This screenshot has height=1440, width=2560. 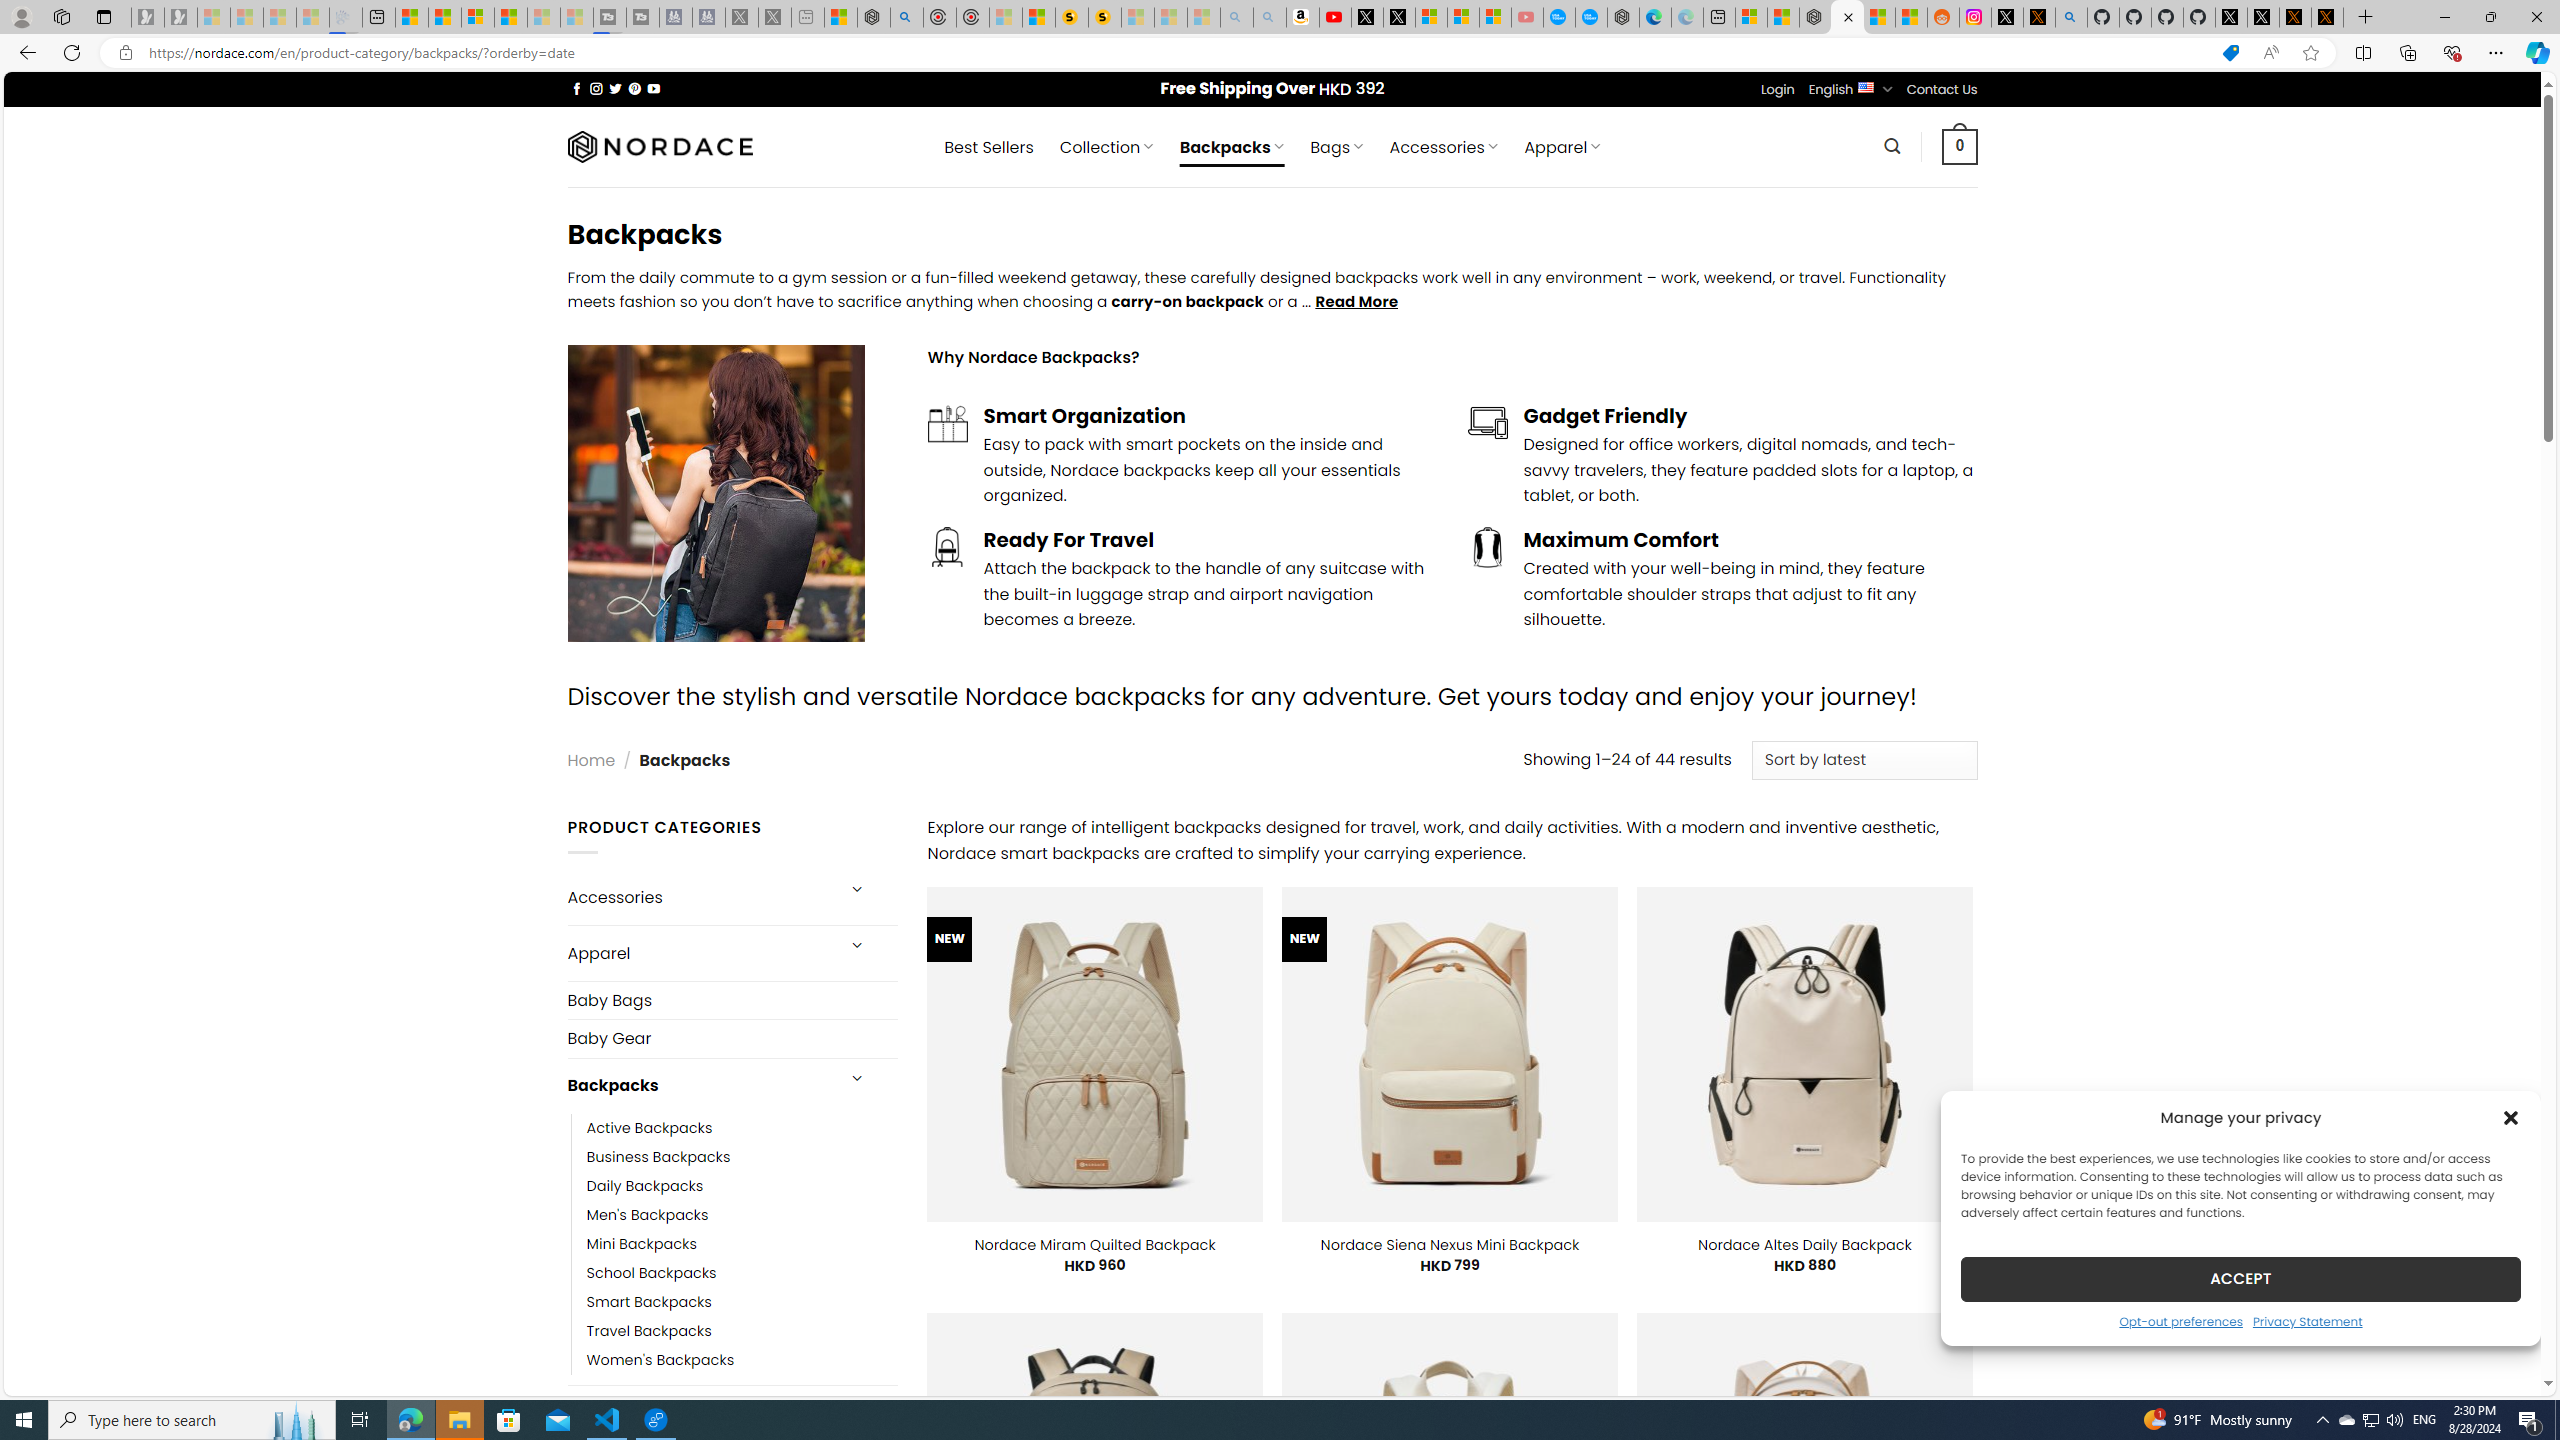 What do you see at coordinates (544, 17) in the screenshot?
I see `Microsoft Start - Sleeping` at bounding box center [544, 17].